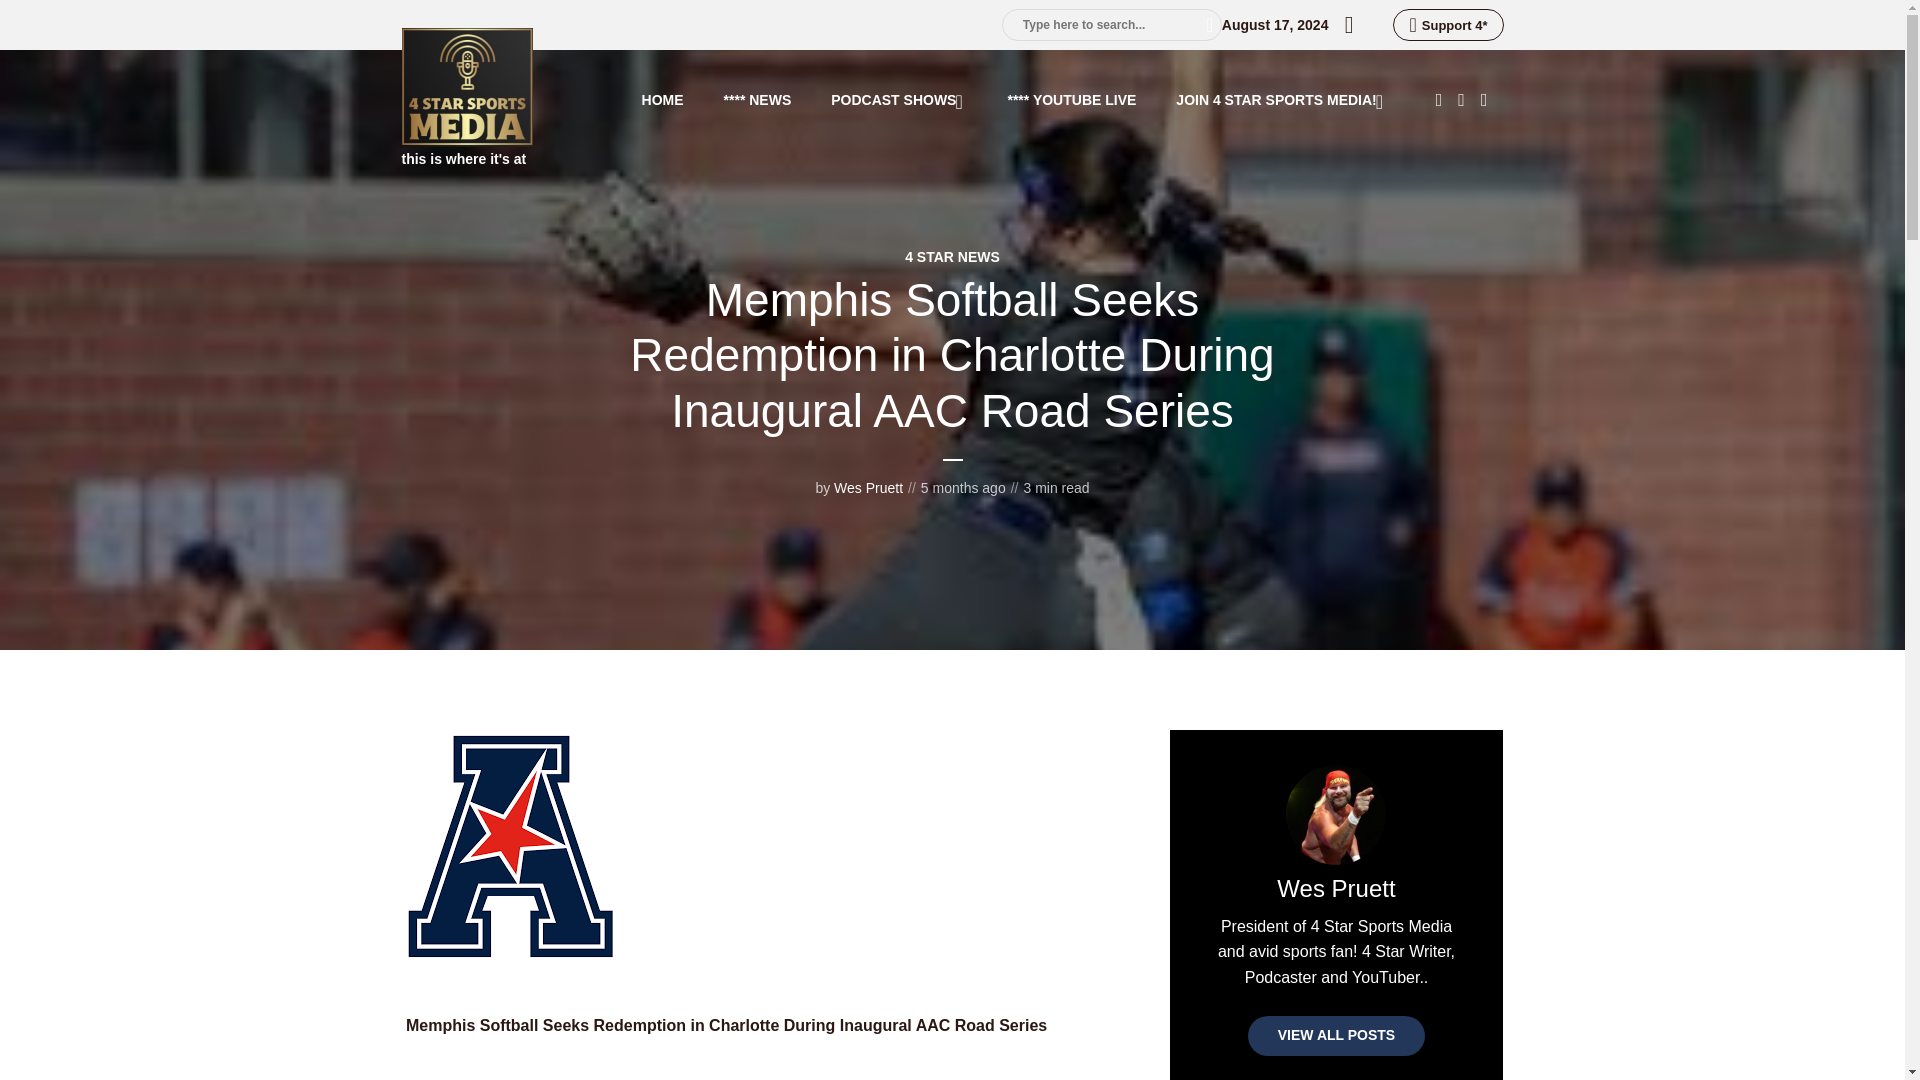  What do you see at coordinates (1280, 100) in the screenshot?
I see `JOIN 4 STAR SPORTS MEDIA!` at bounding box center [1280, 100].